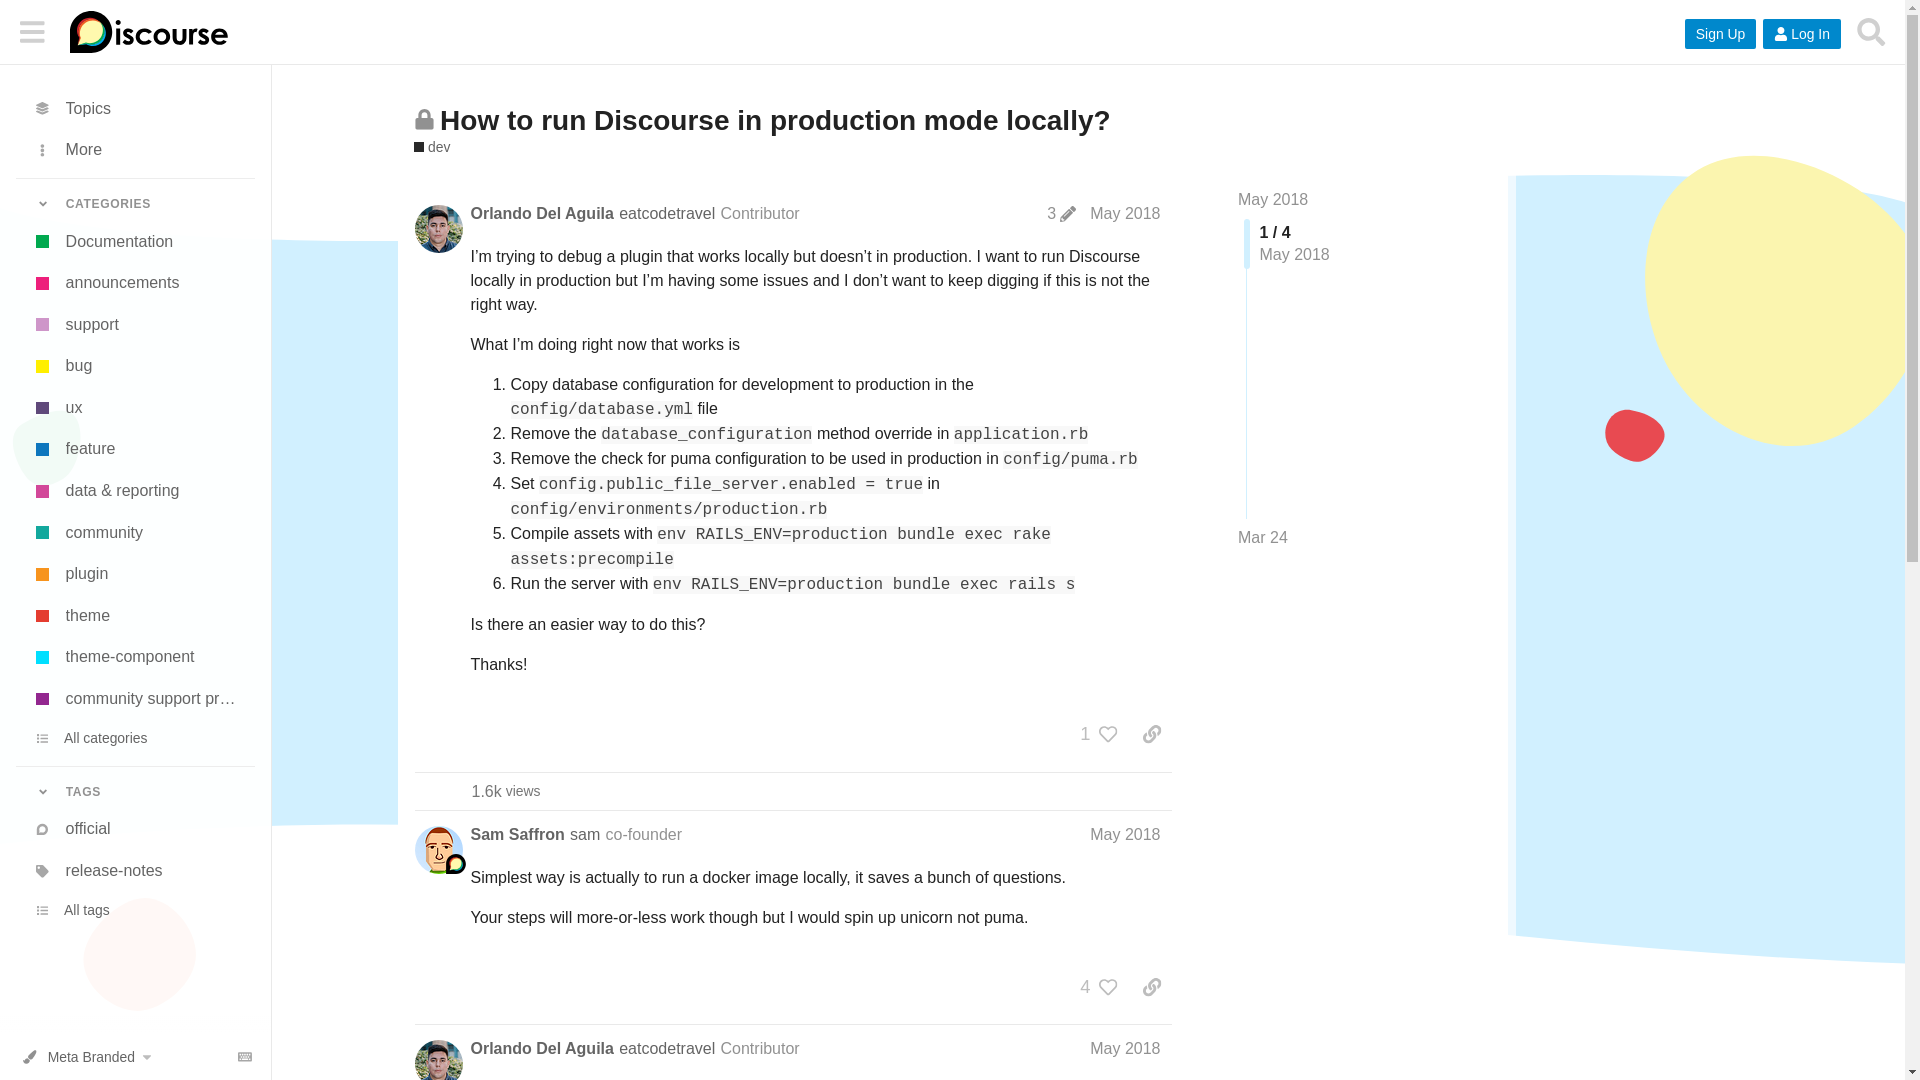 This screenshot has height=1080, width=1920. I want to click on dev, so click(432, 147).